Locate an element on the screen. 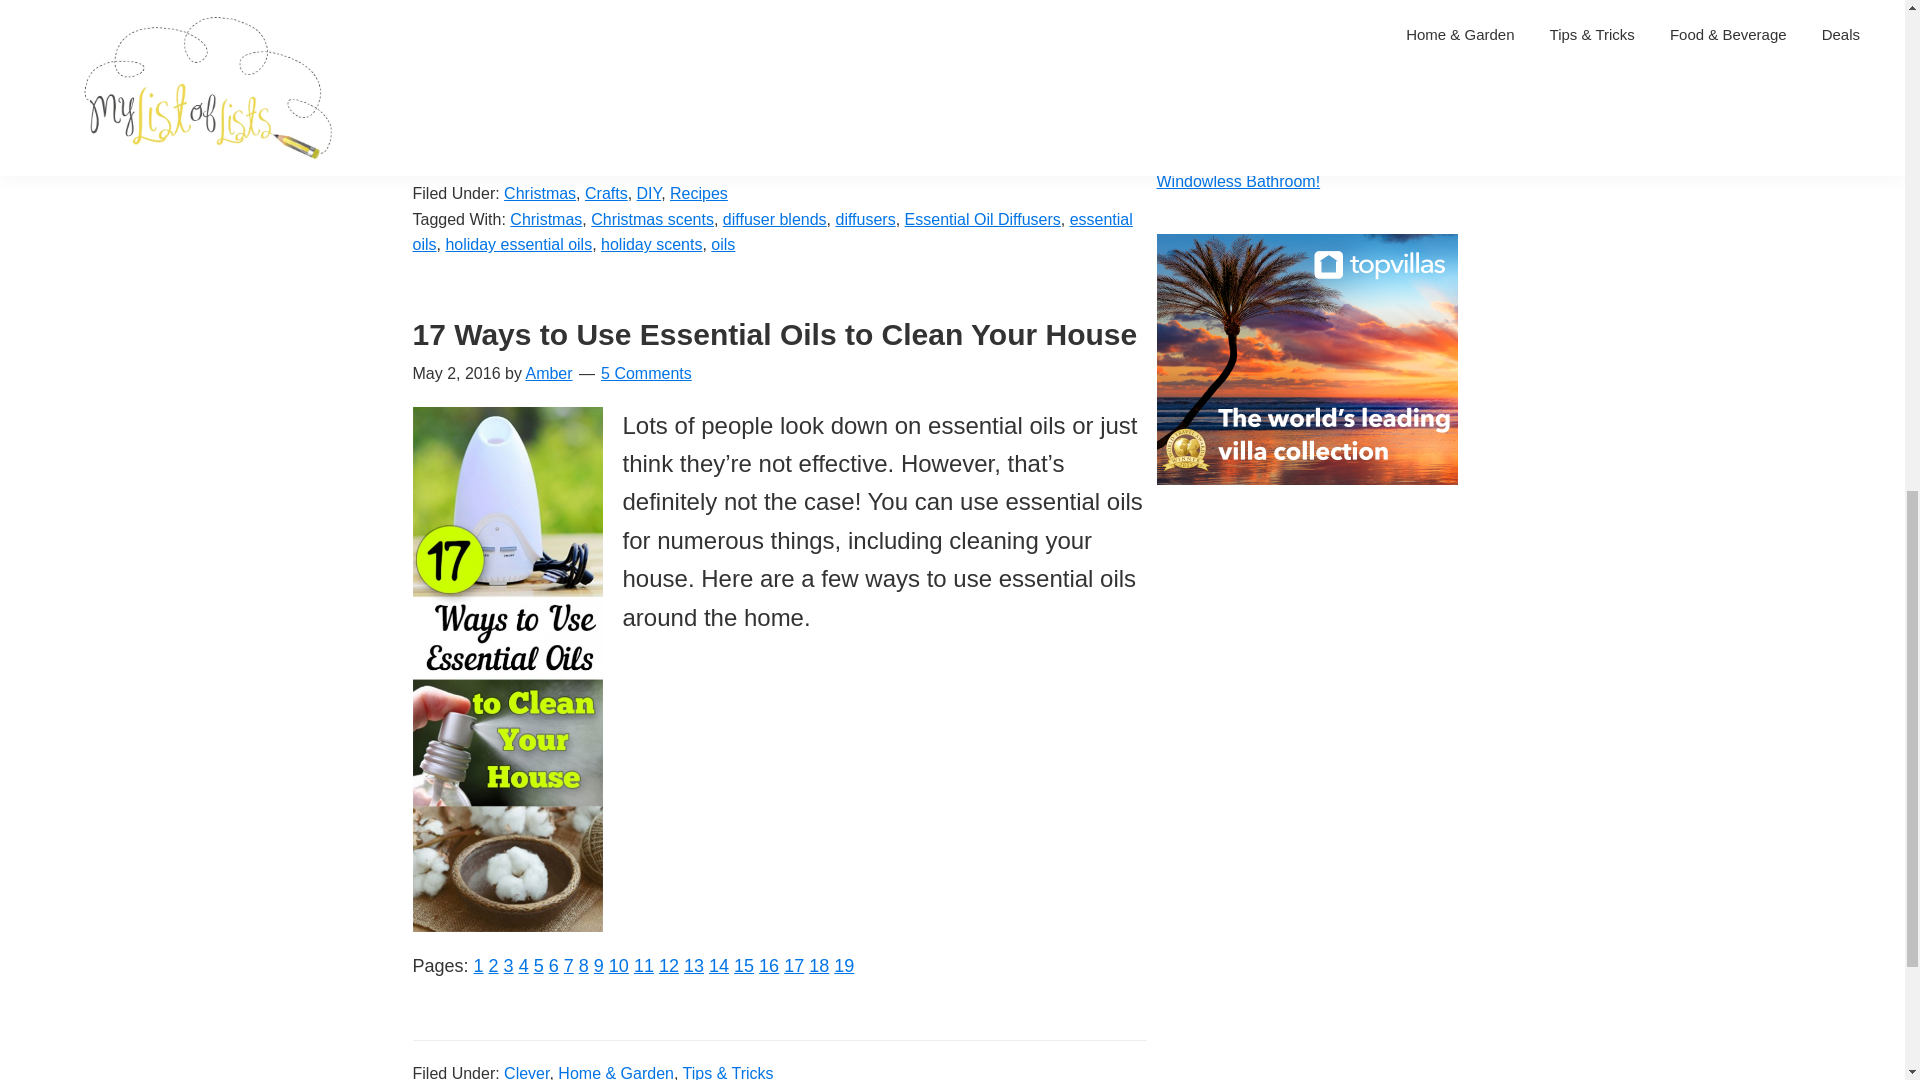 This screenshot has height=1080, width=1920. diffusers is located at coordinates (478, 966).